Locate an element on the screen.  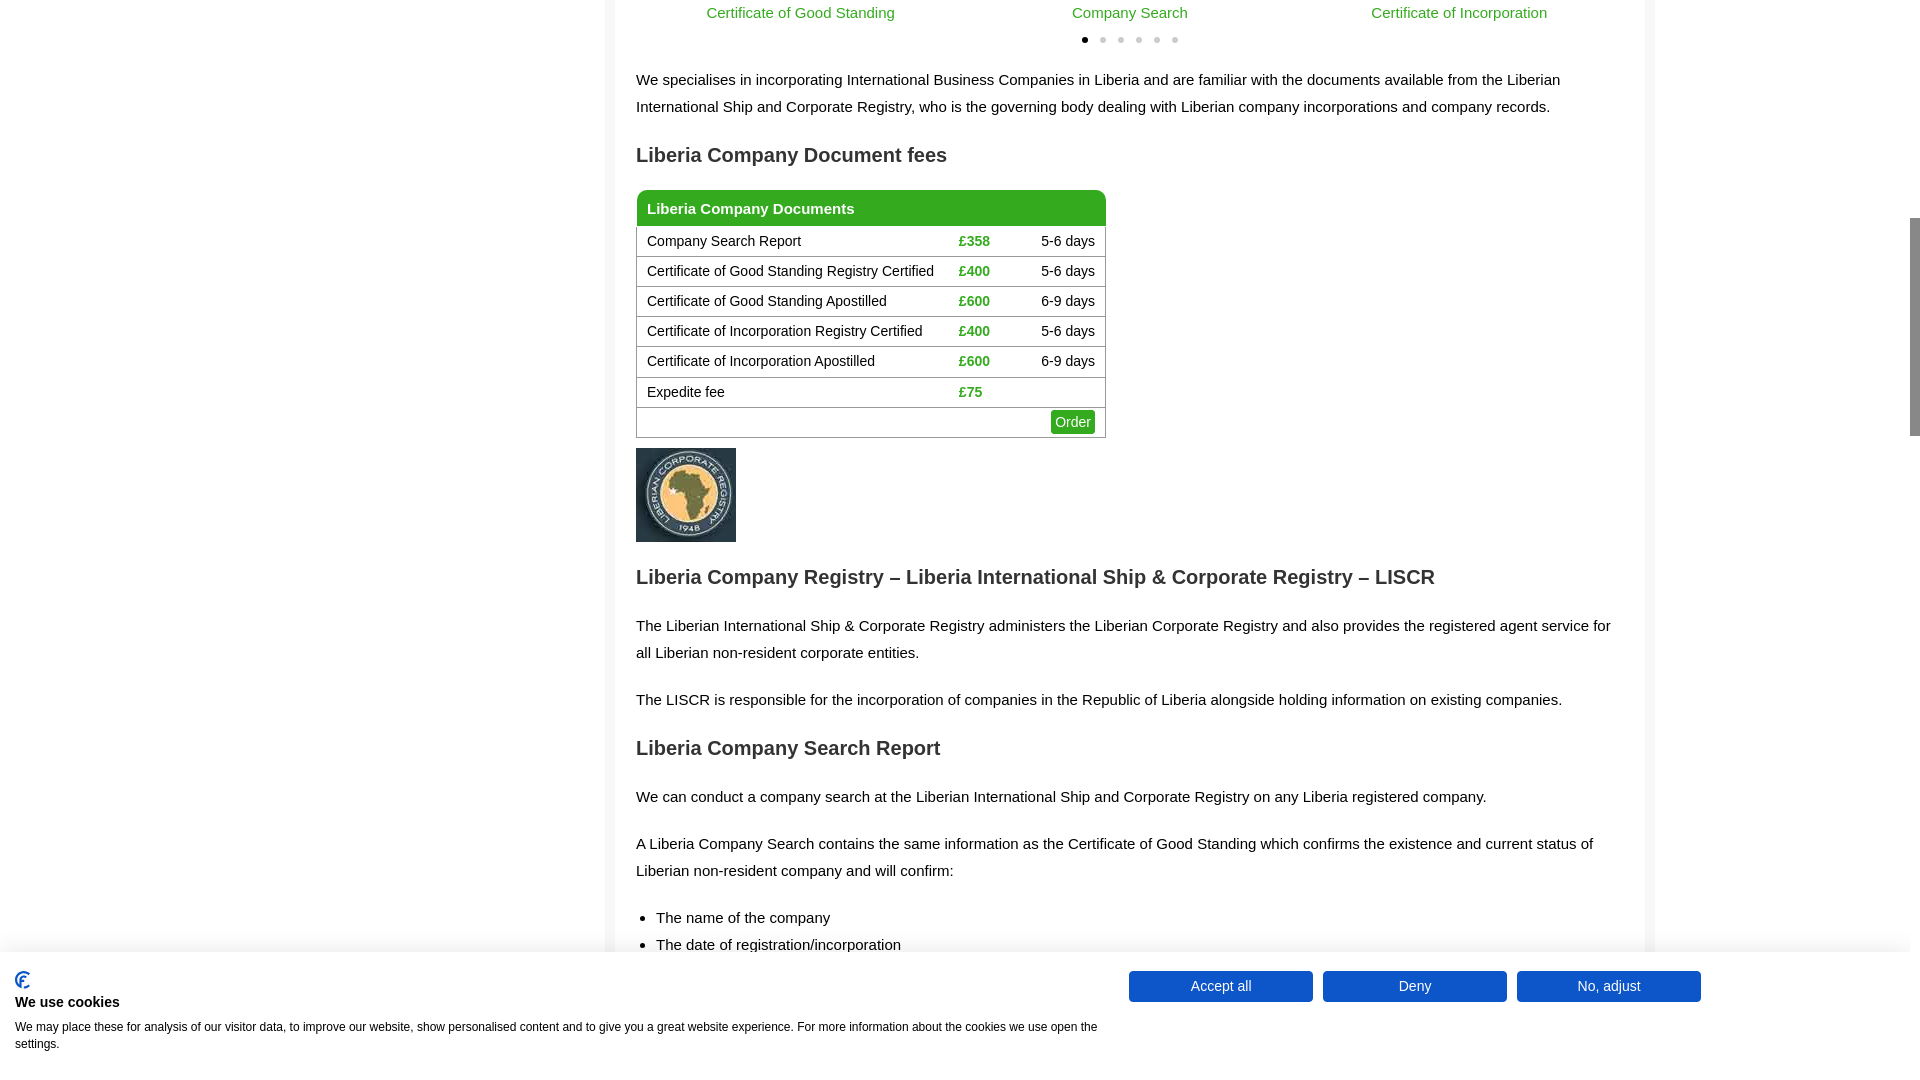
Company Search is located at coordinates (1128, 12).